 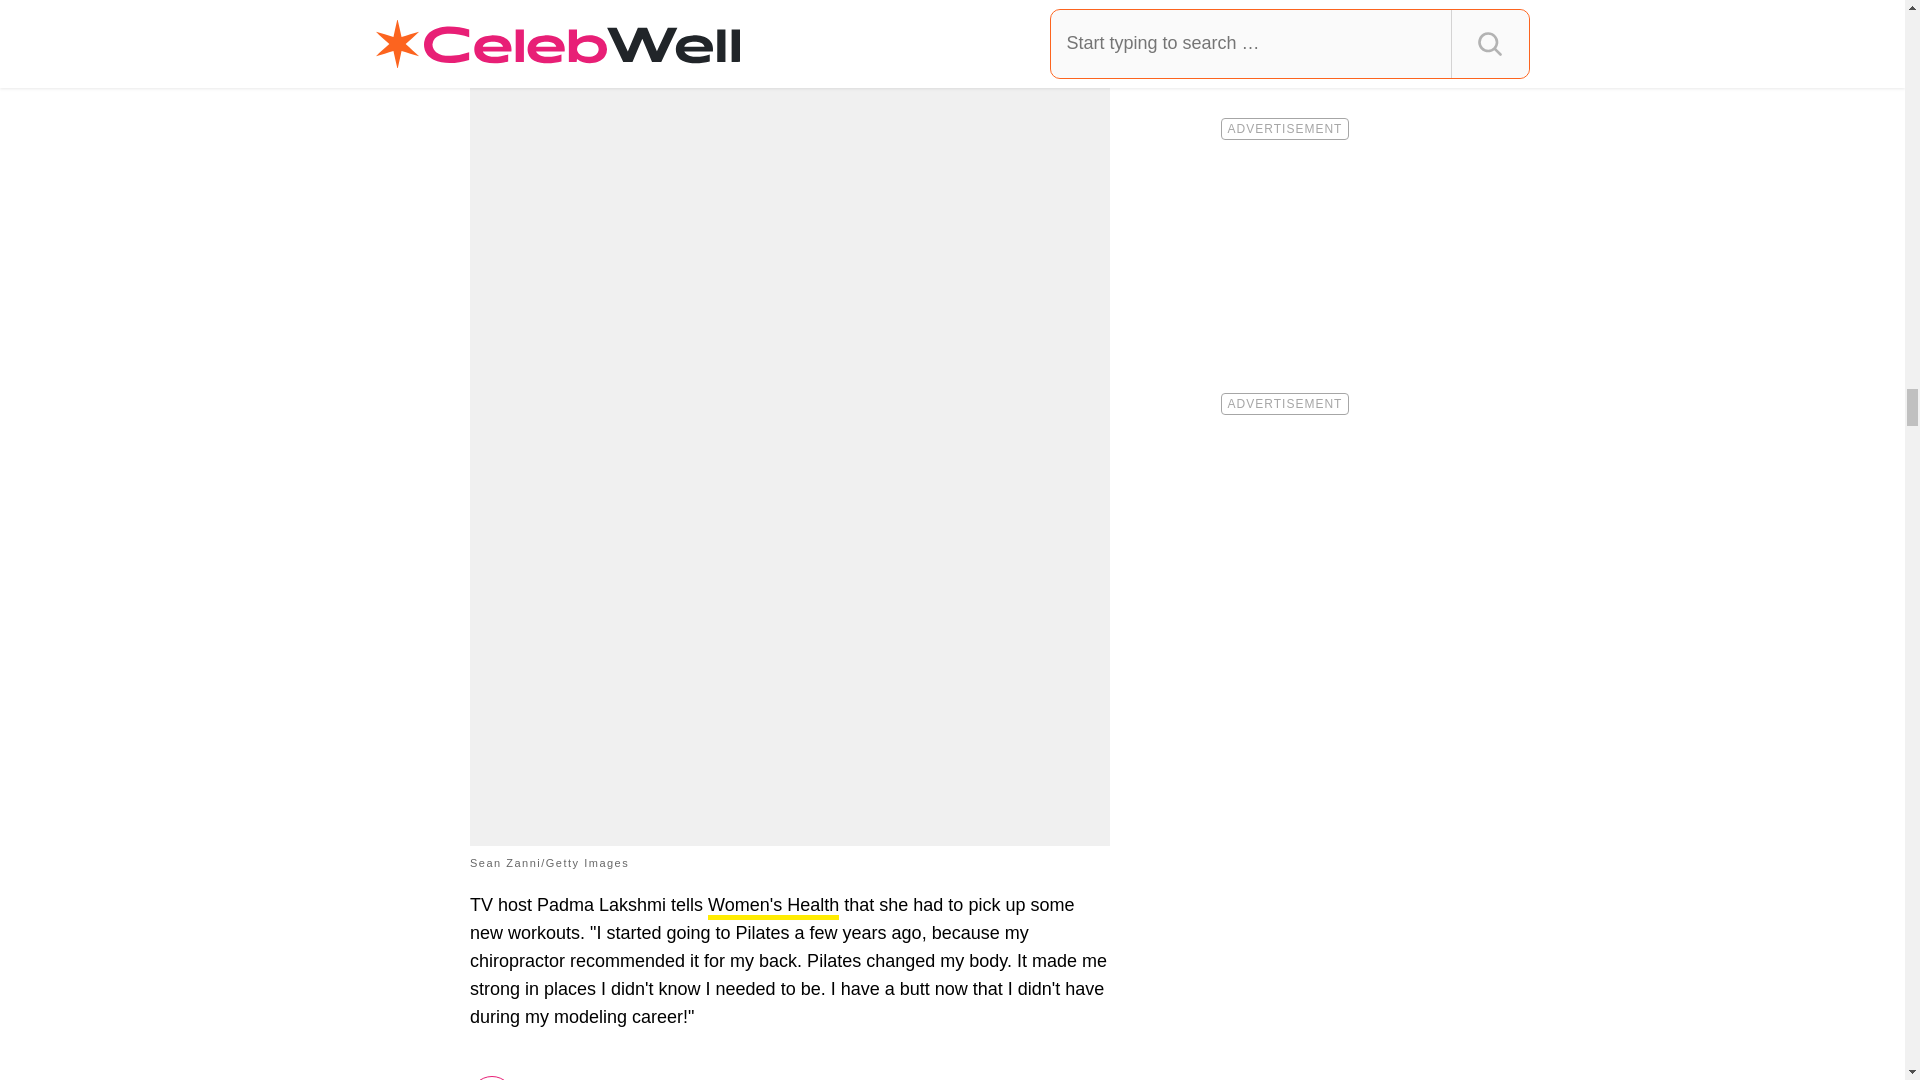 I want to click on Women's Health, so click(x=774, y=908).